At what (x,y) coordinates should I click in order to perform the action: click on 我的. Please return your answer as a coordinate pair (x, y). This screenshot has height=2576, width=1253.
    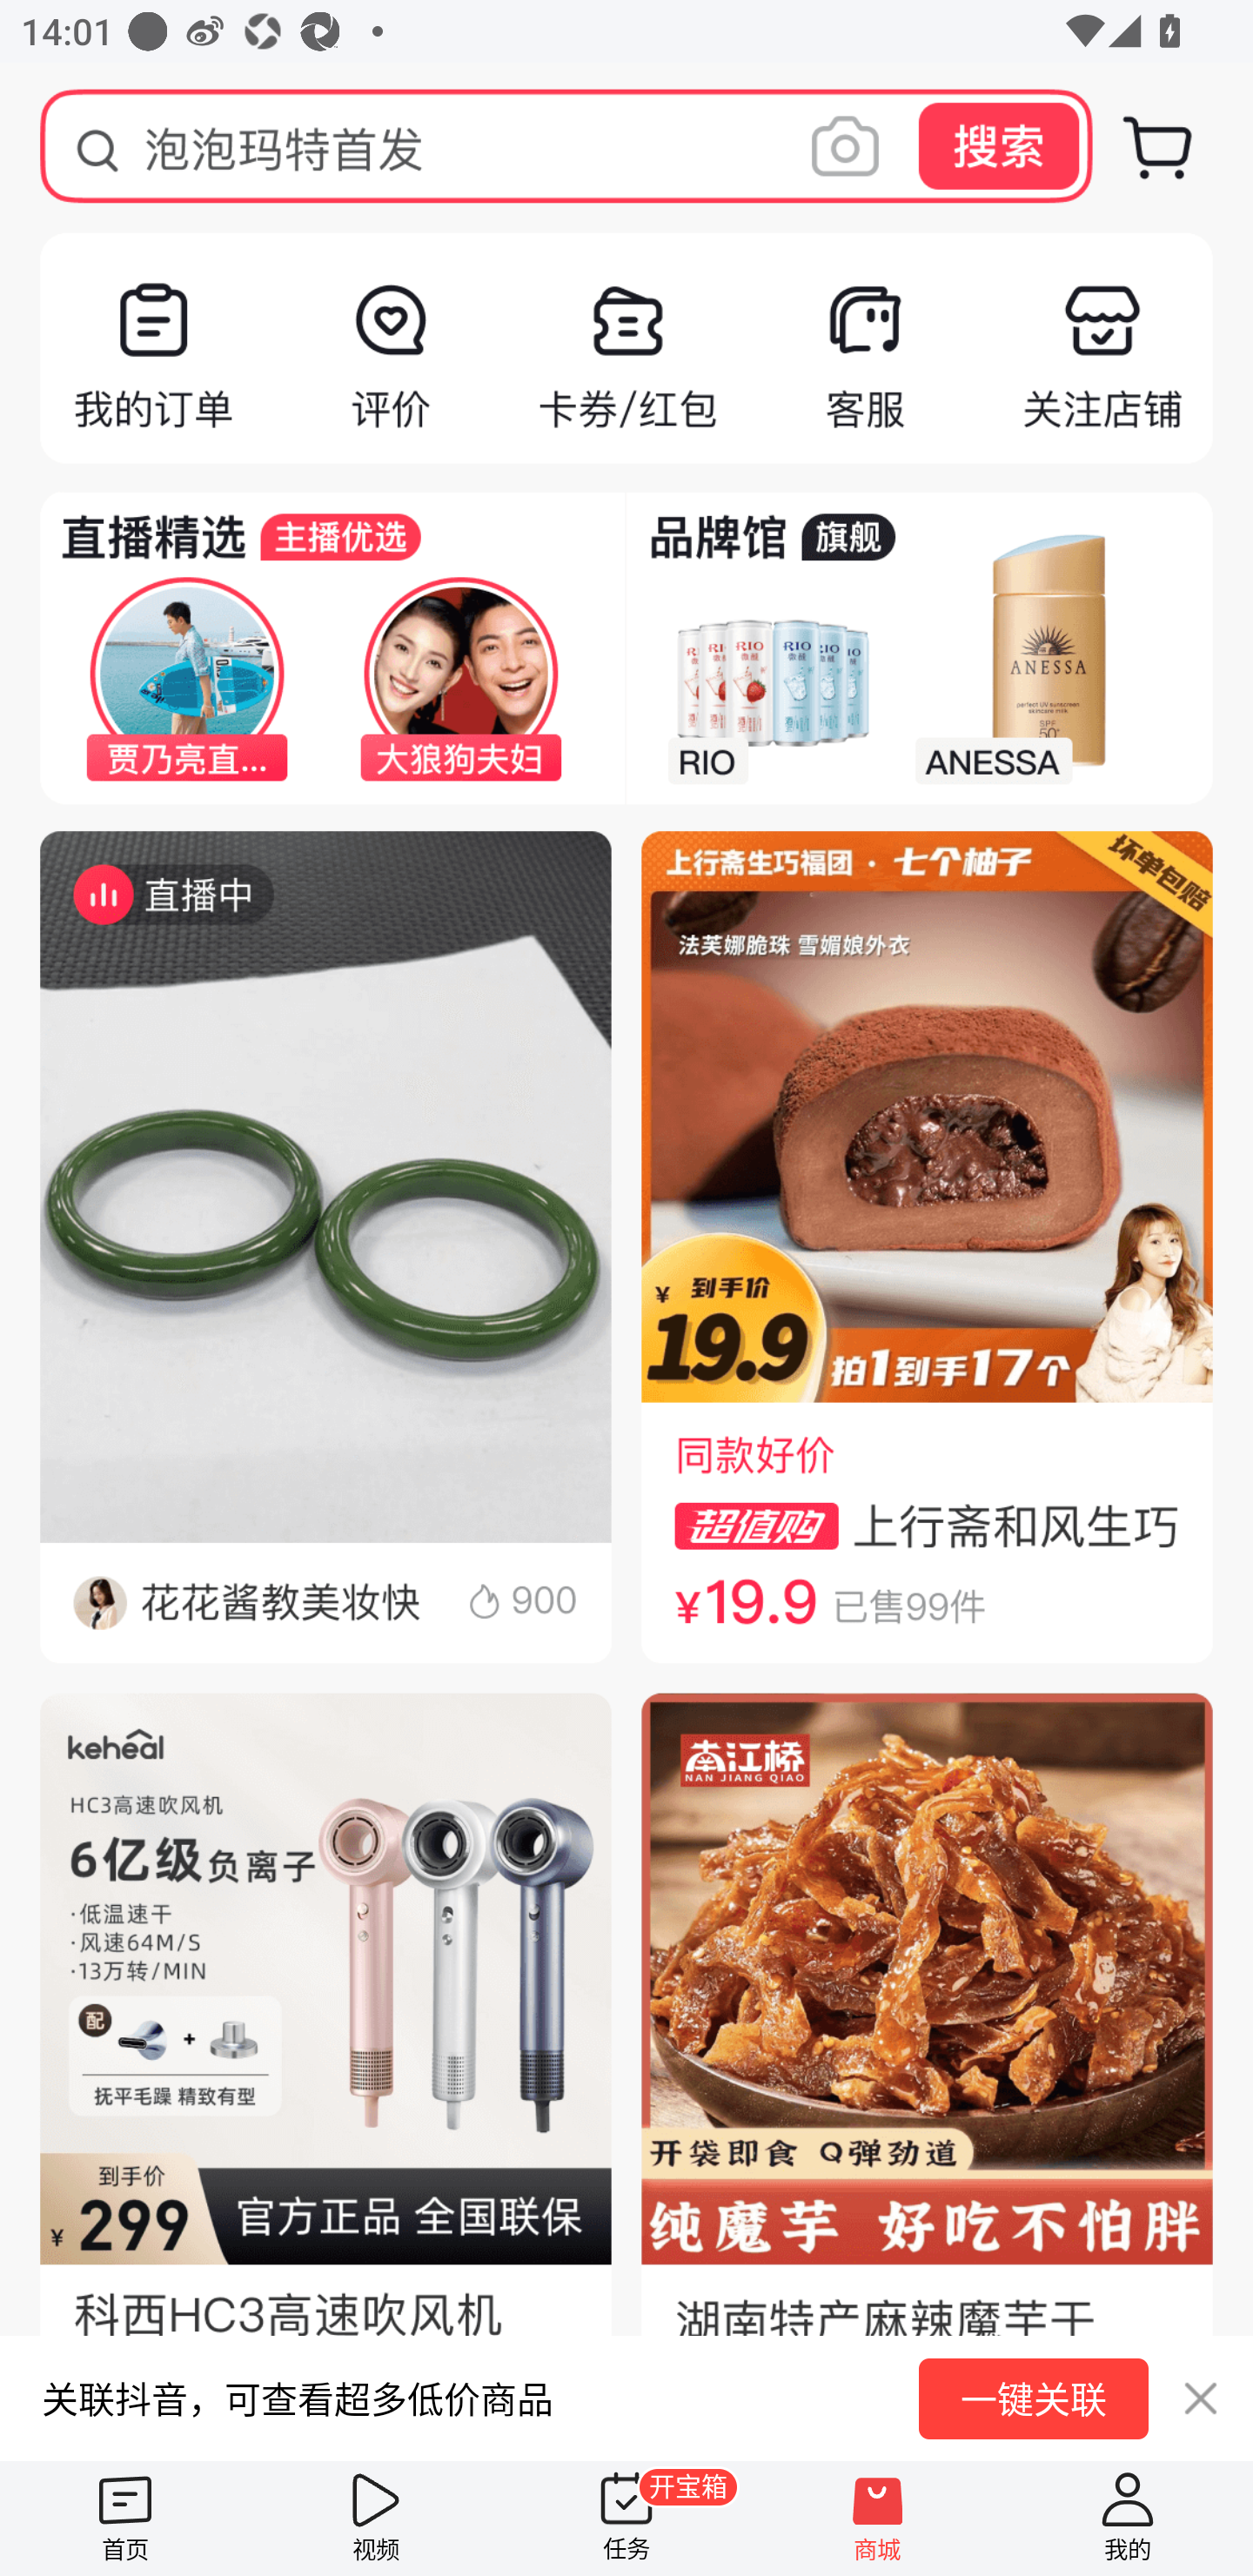
    Looking at the image, I should click on (1128, 2518).